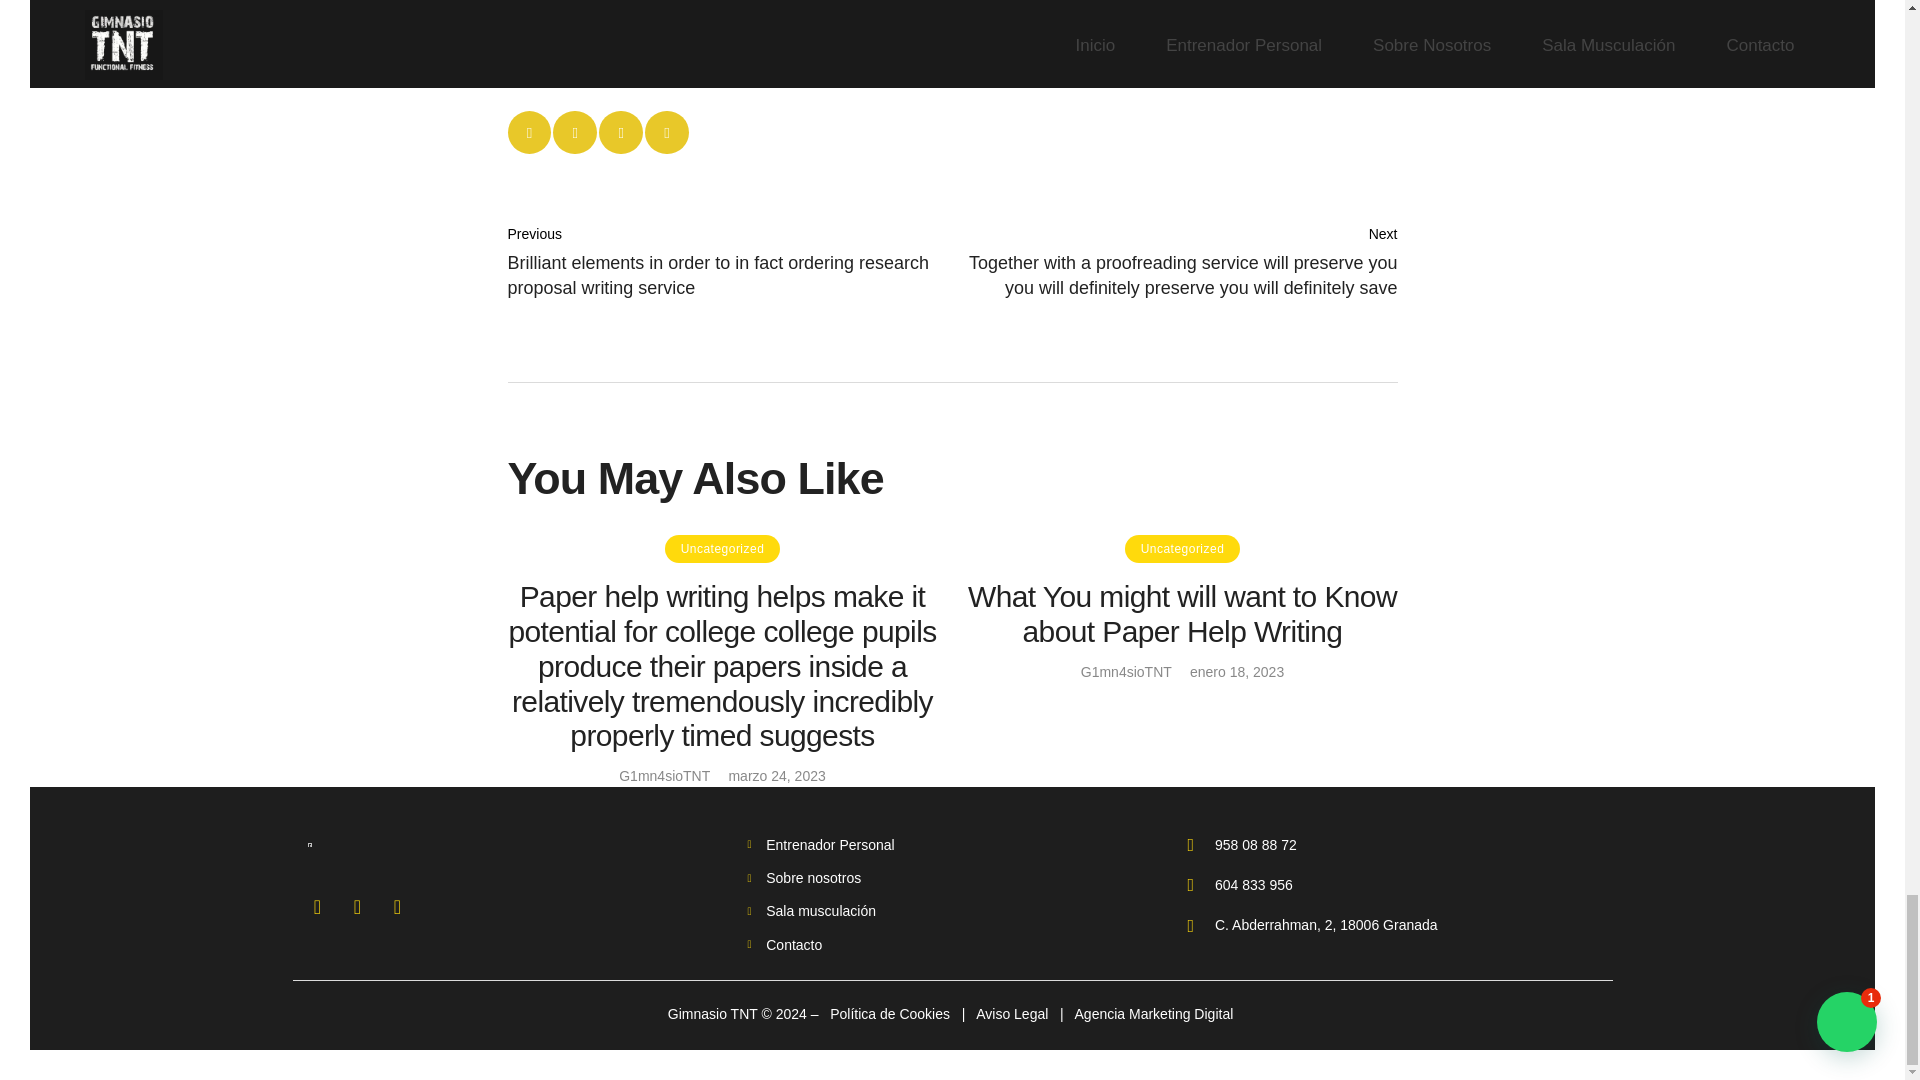 This screenshot has width=1920, height=1080. What do you see at coordinates (722, 548) in the screenshot?
I see `View all posts in Uncategorized` at bounding box center [722, 548].